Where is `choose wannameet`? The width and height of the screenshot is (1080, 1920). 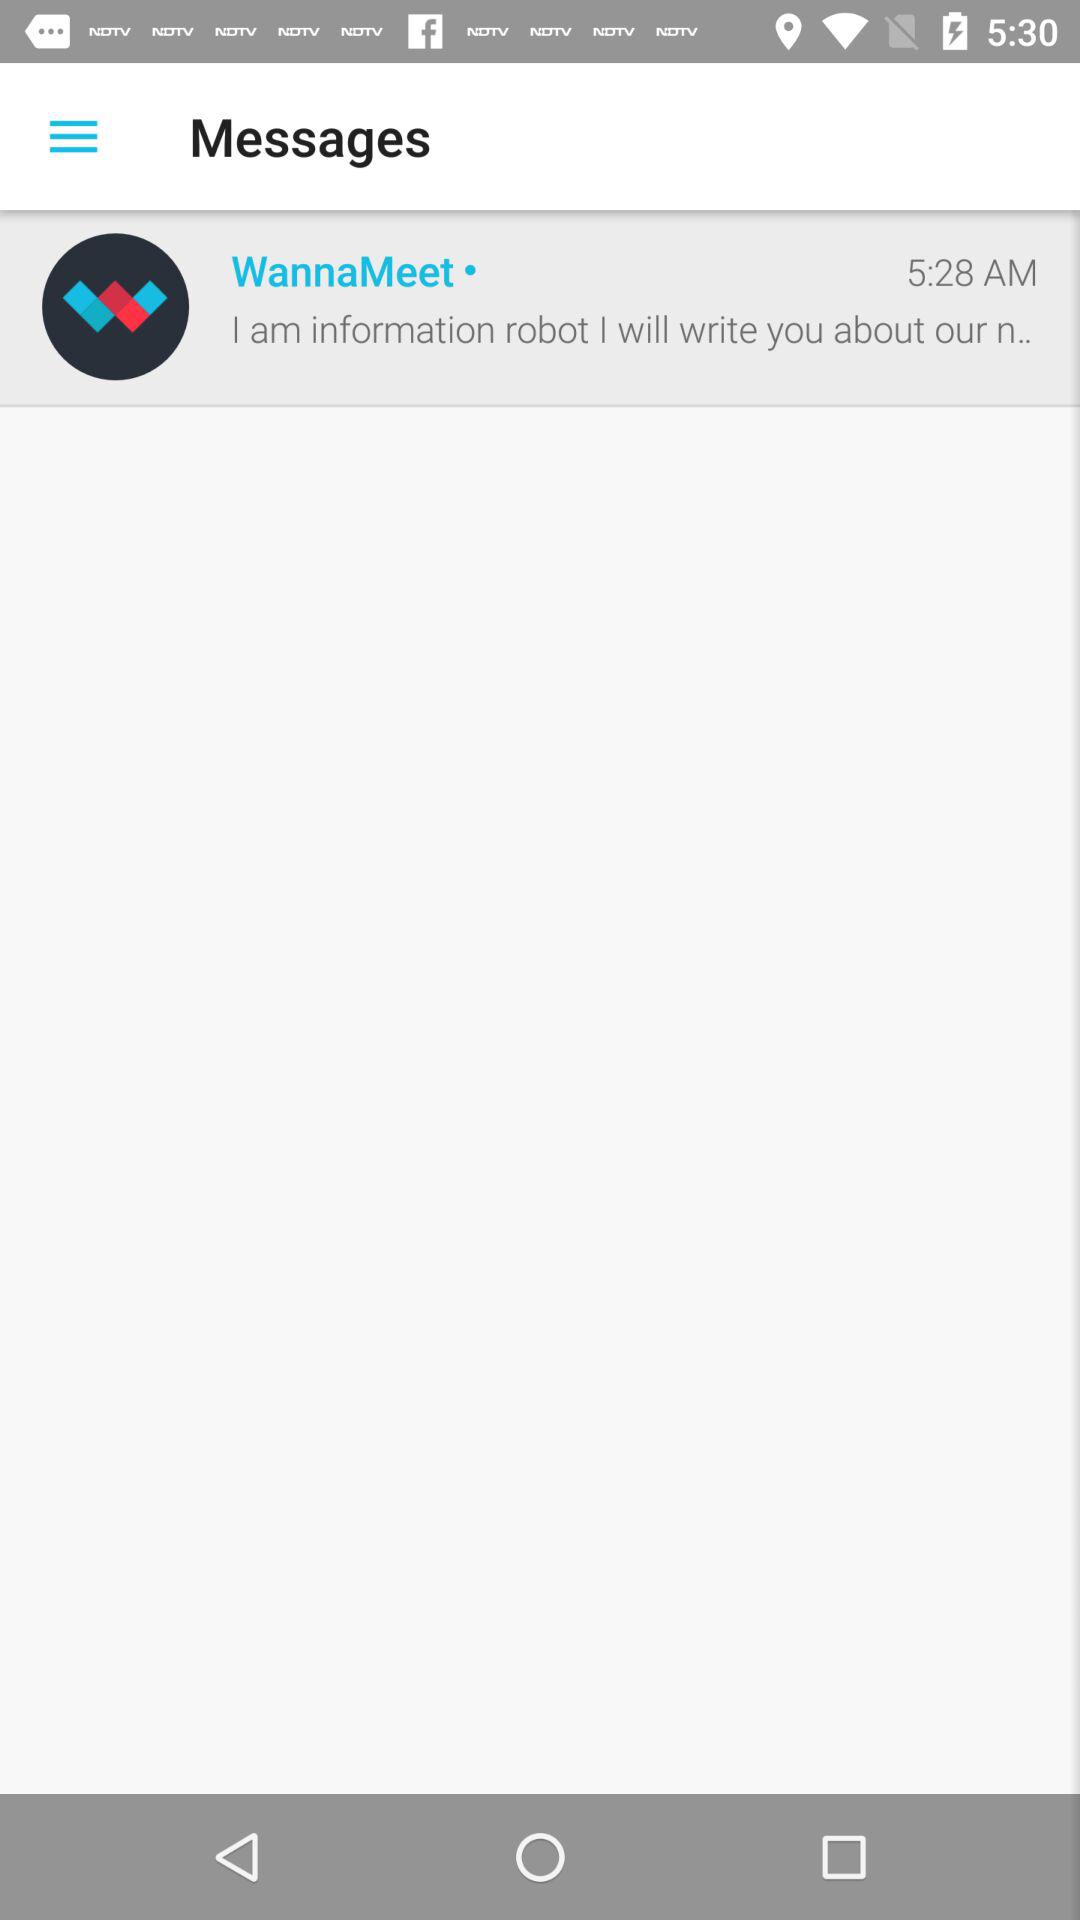 choose wannameet is located at coordinates (547, 270).